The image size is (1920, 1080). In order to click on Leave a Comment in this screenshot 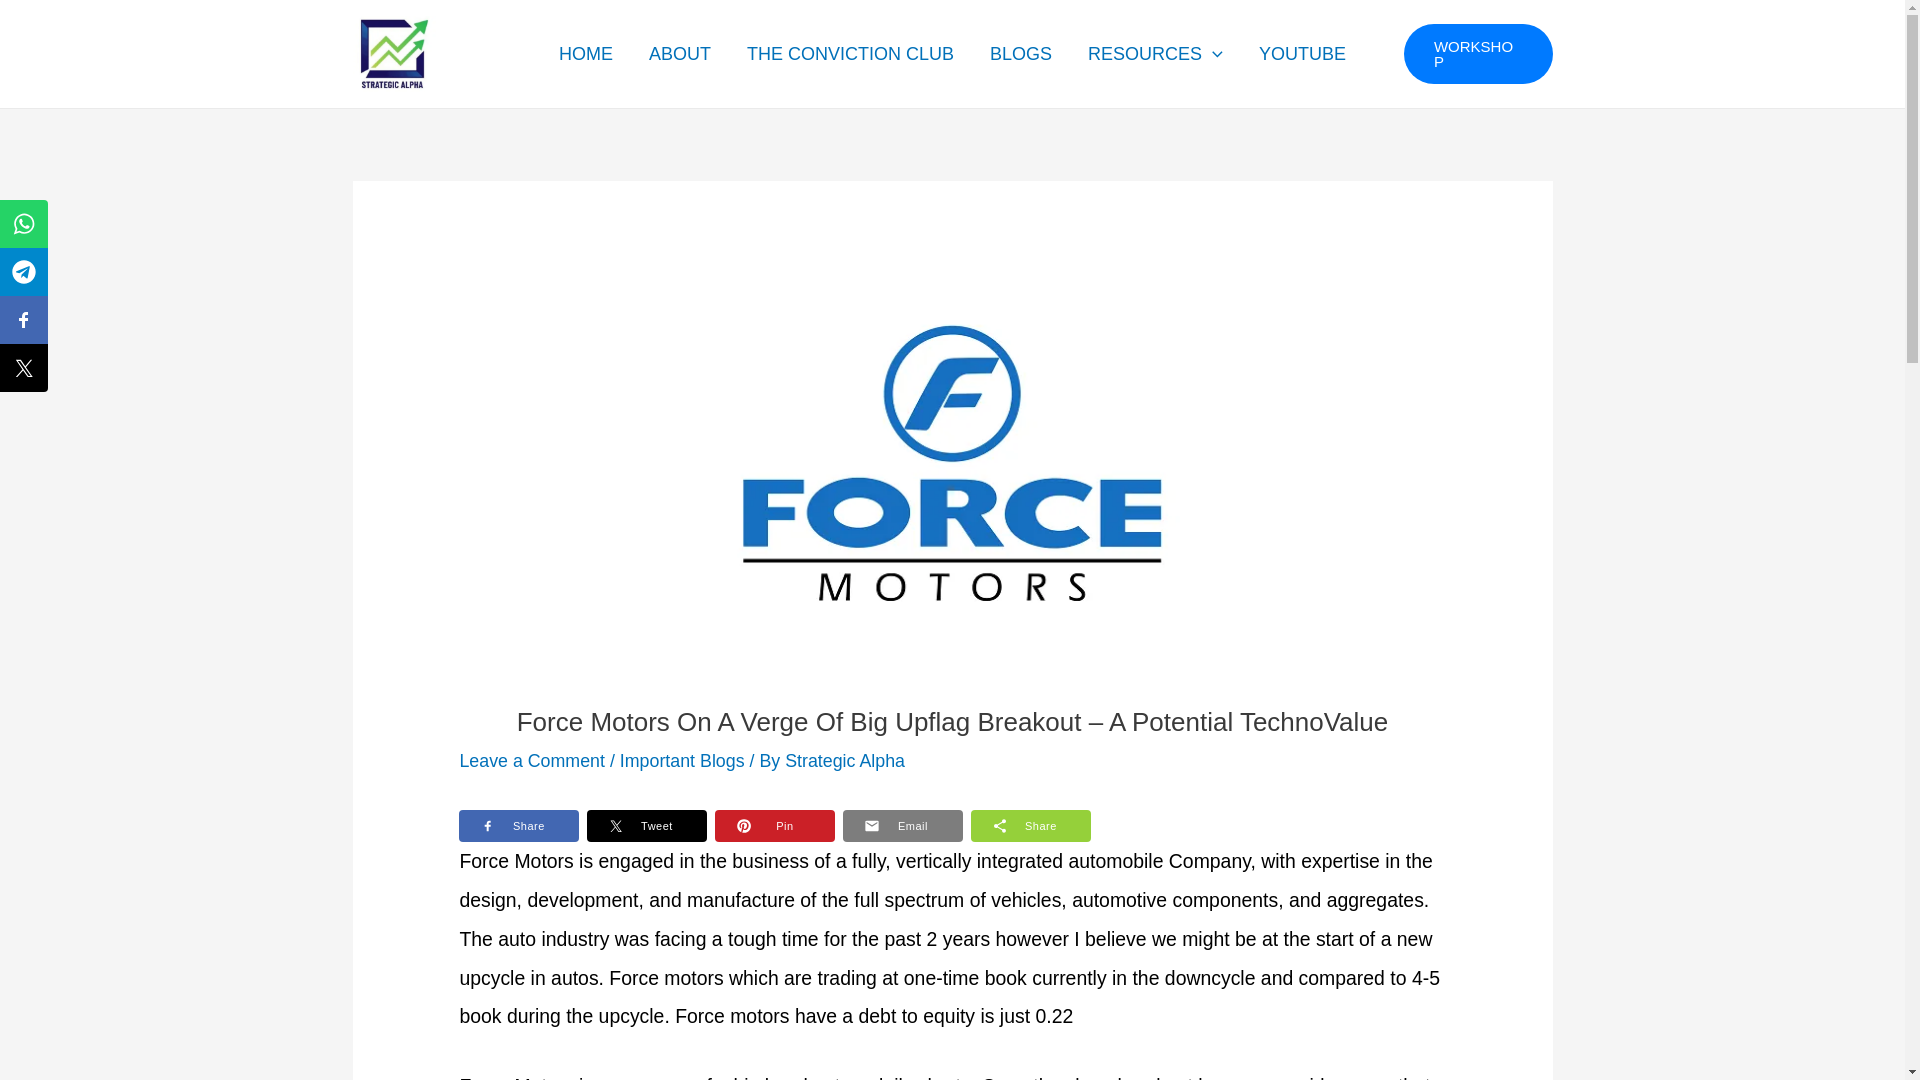, I will do `click(531, 760)`.